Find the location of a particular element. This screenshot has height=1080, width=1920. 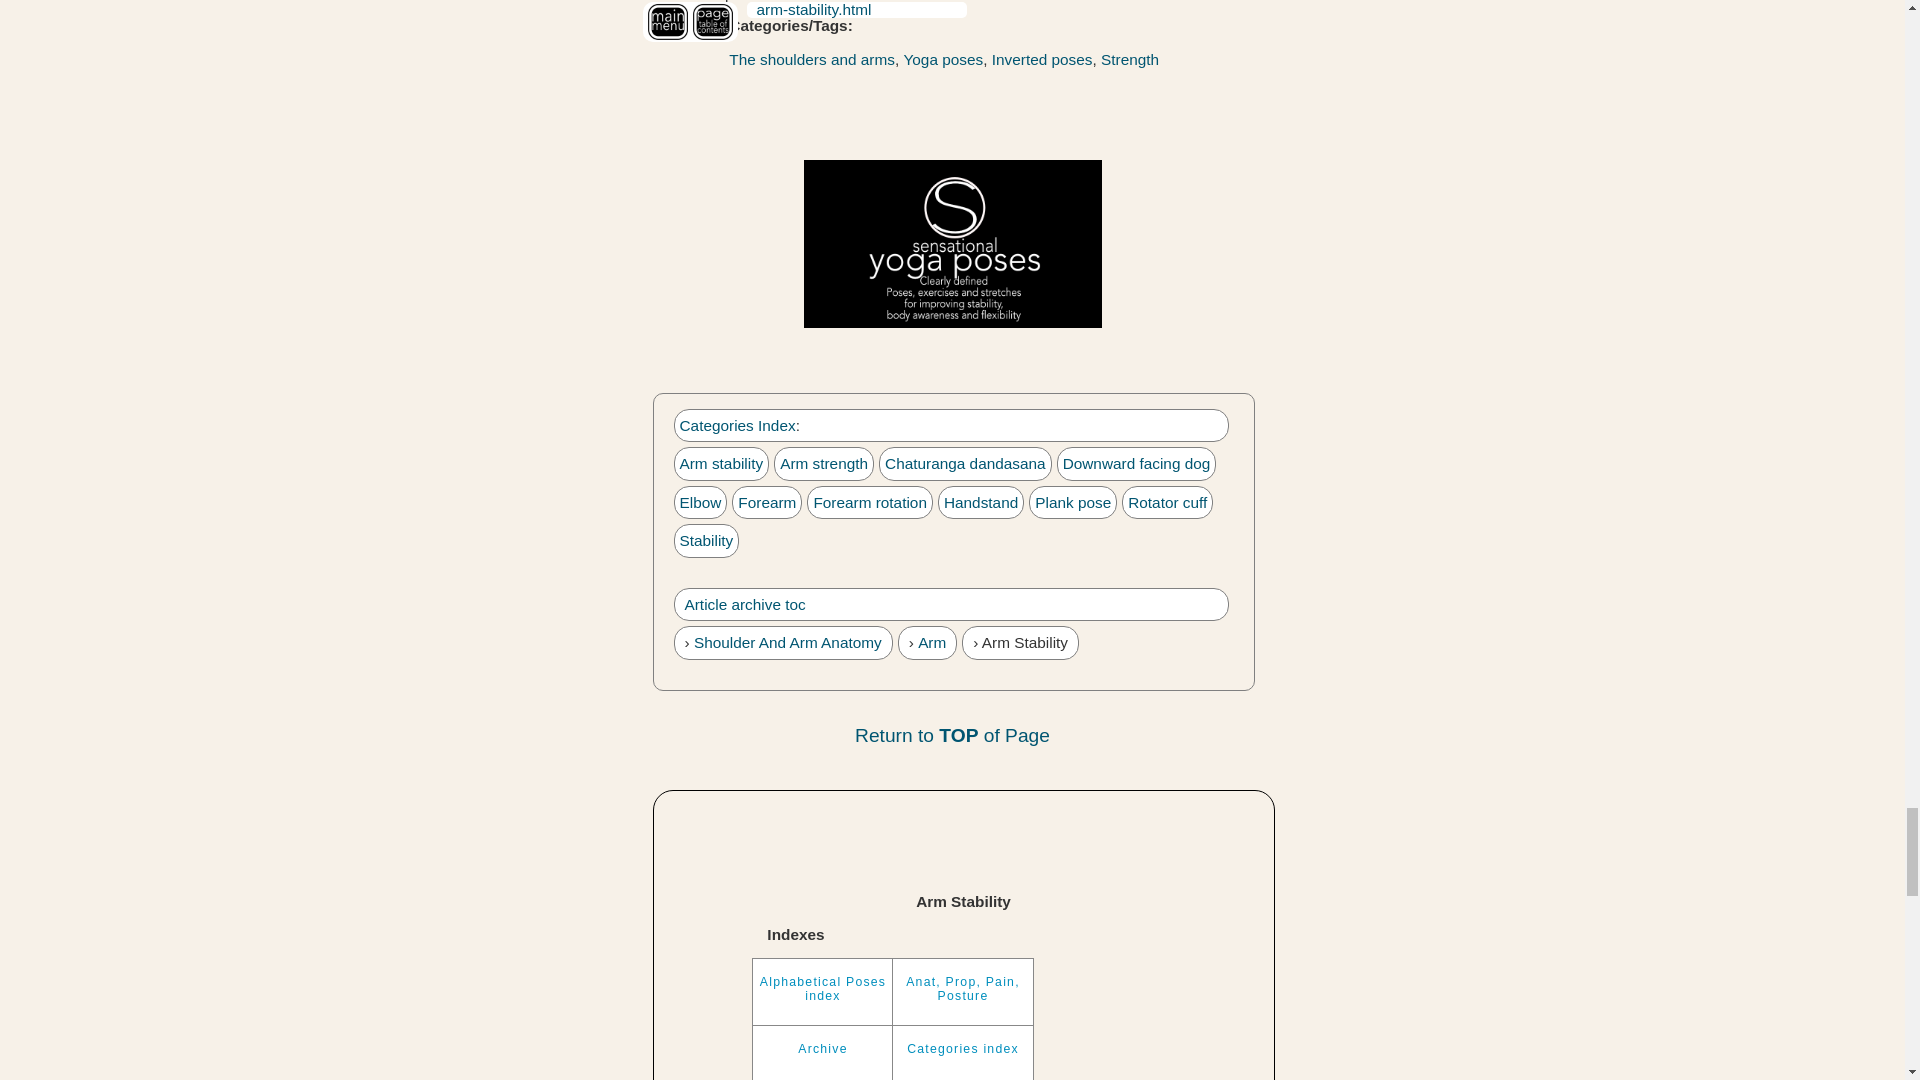

Strength is located at coordinates (1130, 59).